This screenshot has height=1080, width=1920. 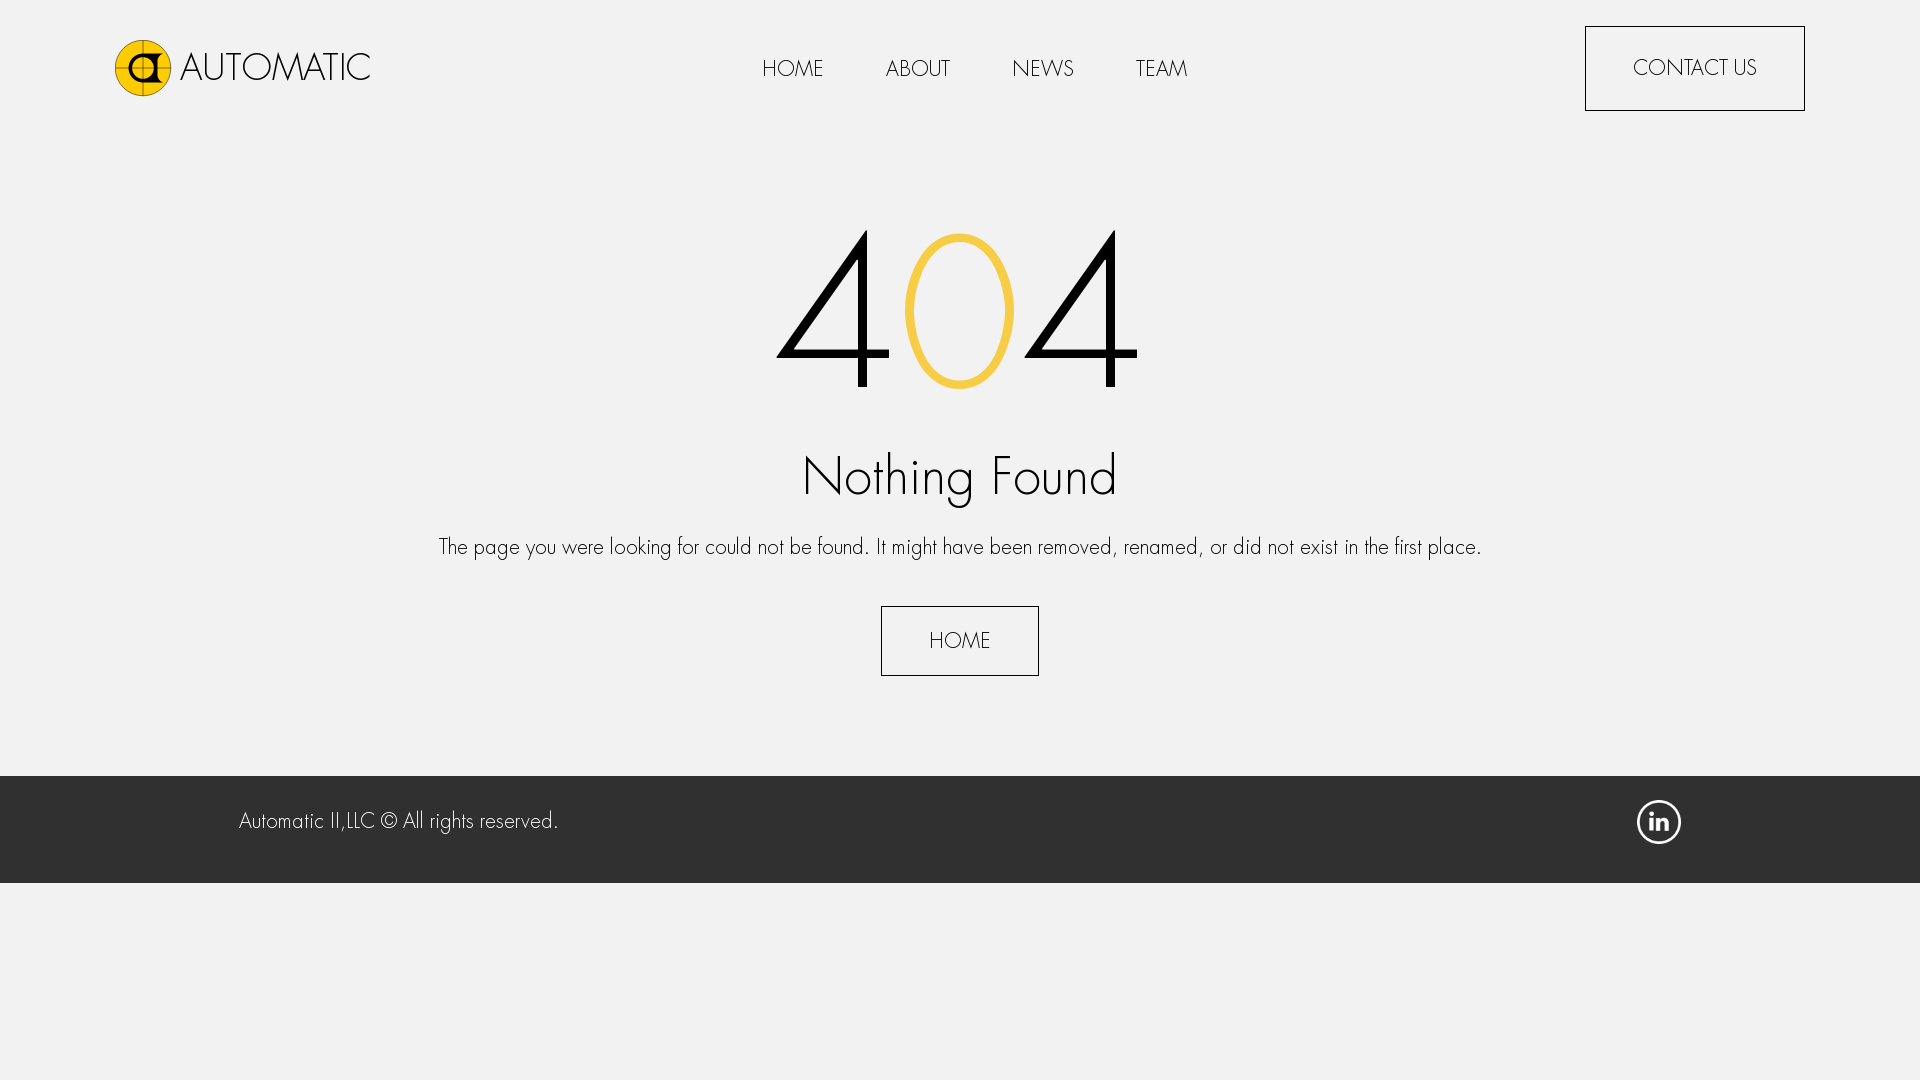 What do you see at coordinates (1695, 68) in the screenshot?
I see `CONTACT US` at bounding box center [1695, 68].